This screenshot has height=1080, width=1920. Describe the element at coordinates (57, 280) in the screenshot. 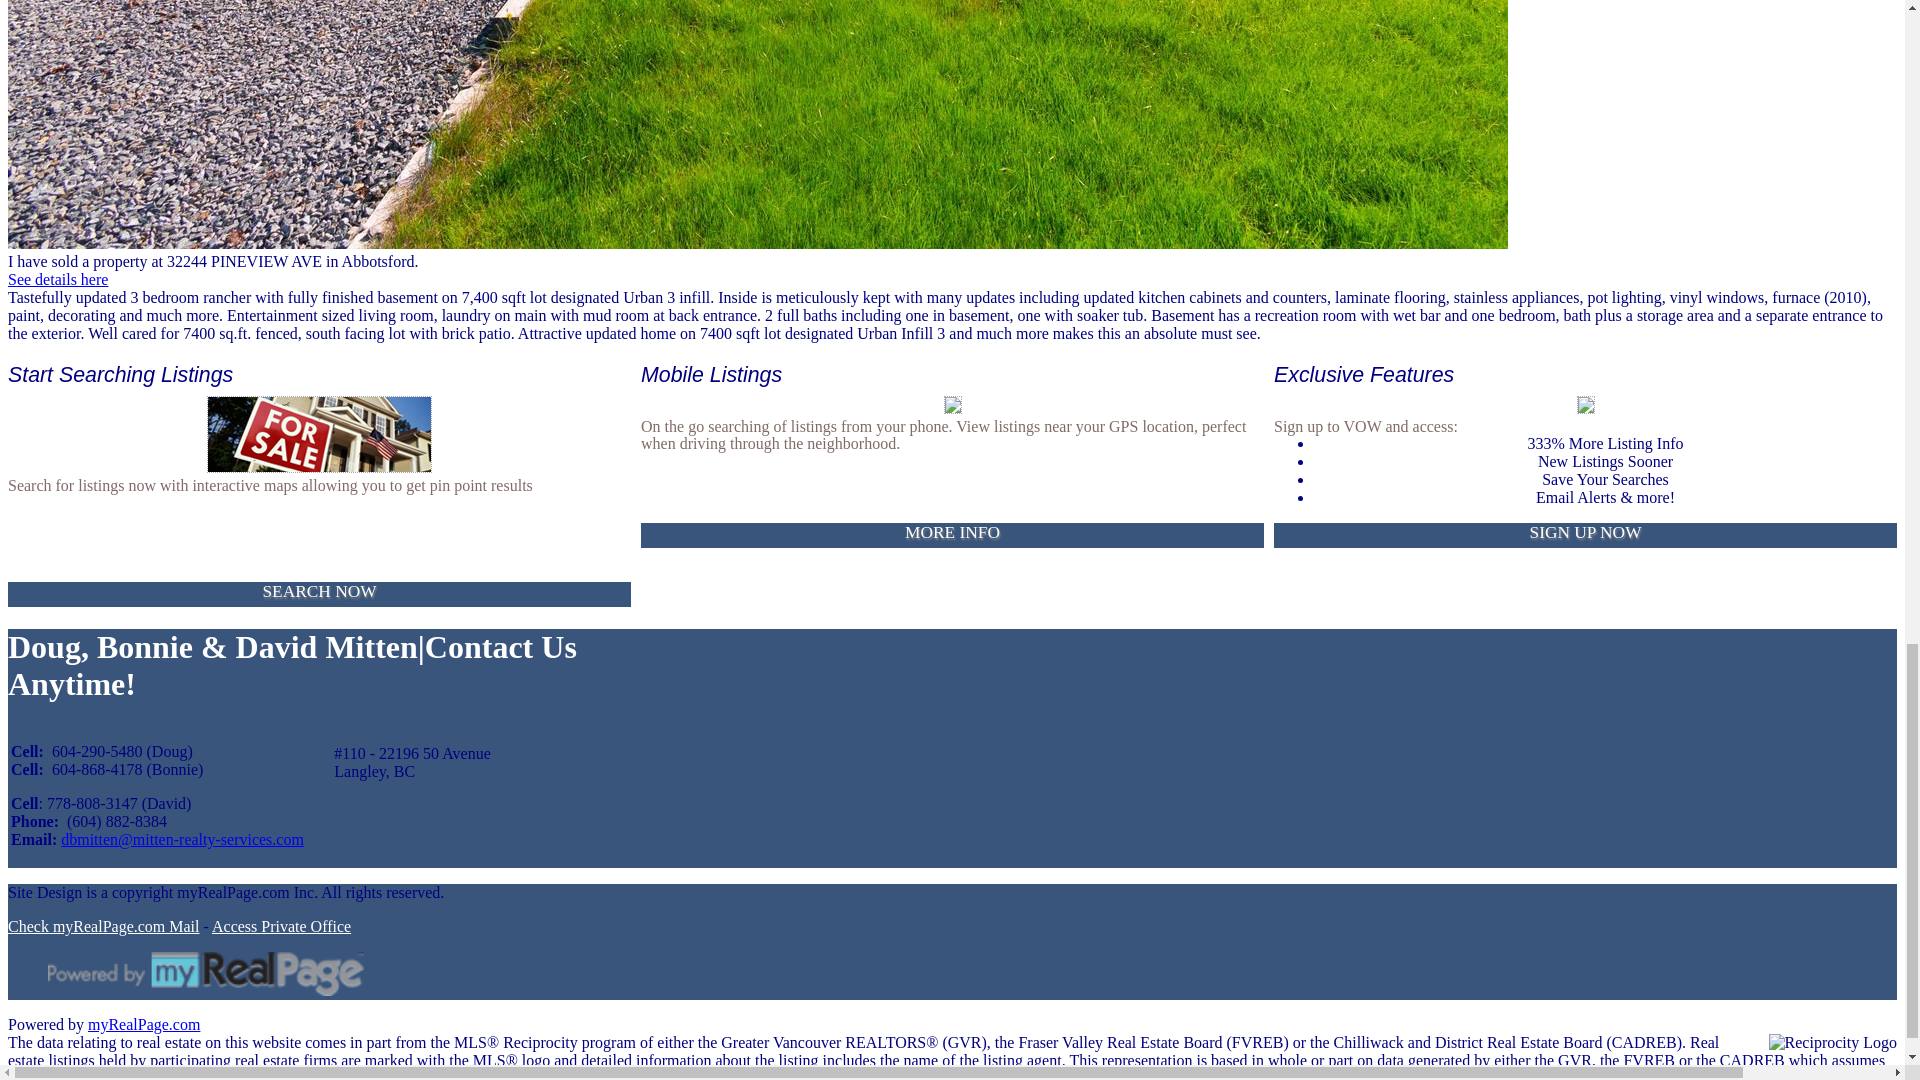

I see `See details here` at that location.